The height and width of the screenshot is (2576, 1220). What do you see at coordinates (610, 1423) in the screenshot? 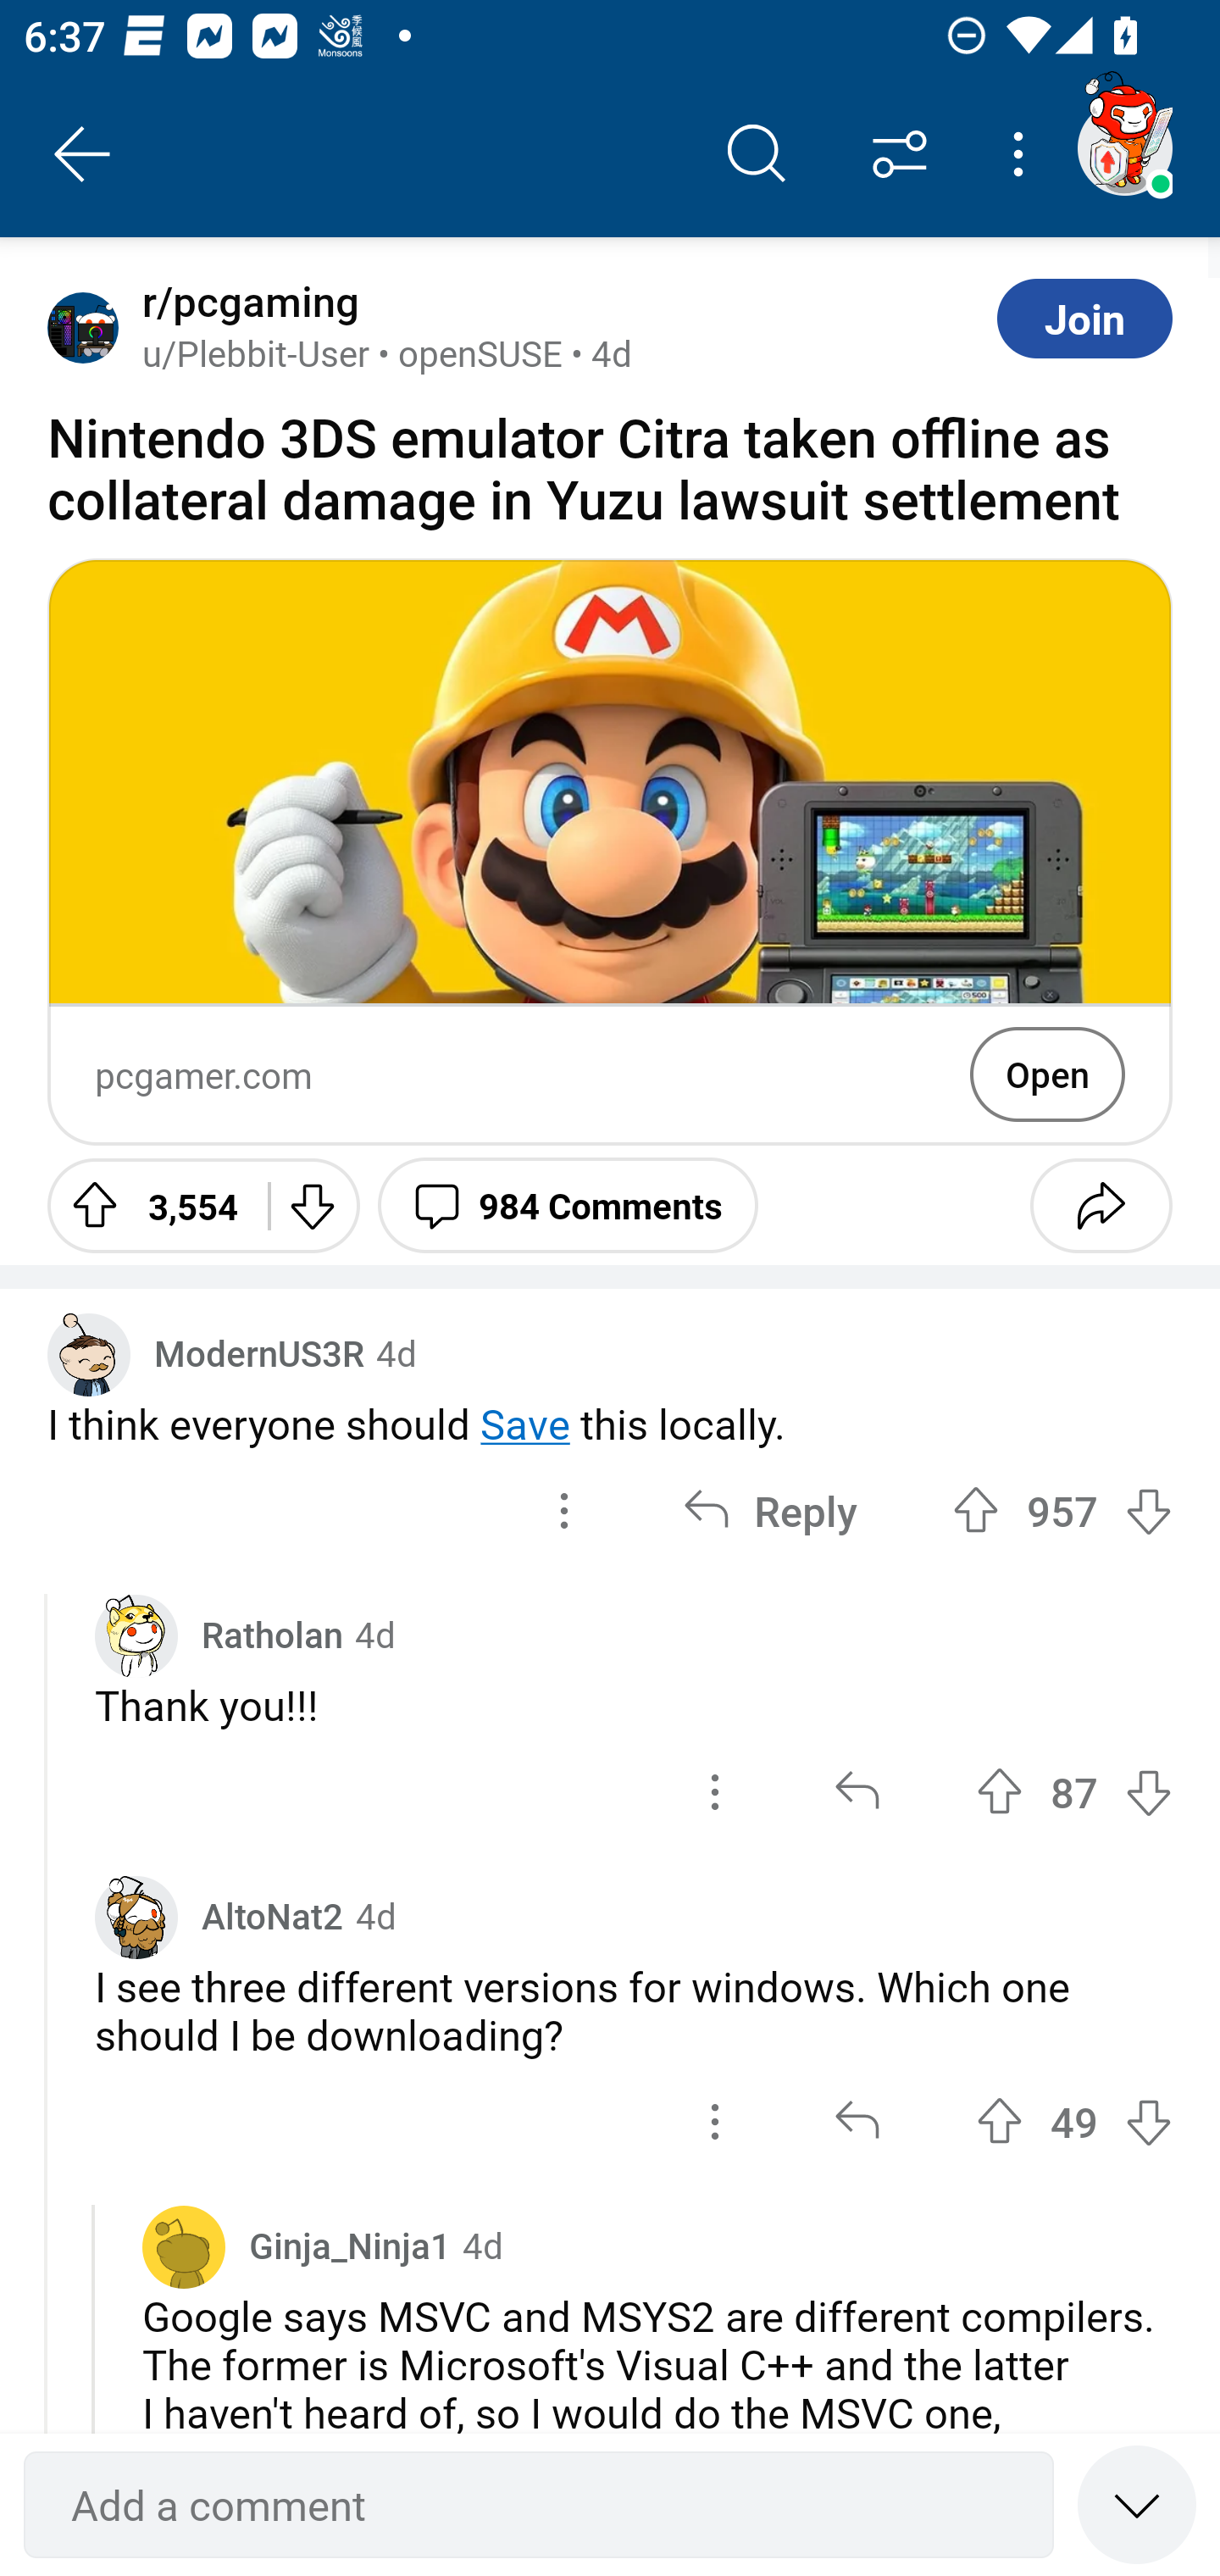
I see `I think everyone should Save this locally.` at bounding box center [610, 1423].